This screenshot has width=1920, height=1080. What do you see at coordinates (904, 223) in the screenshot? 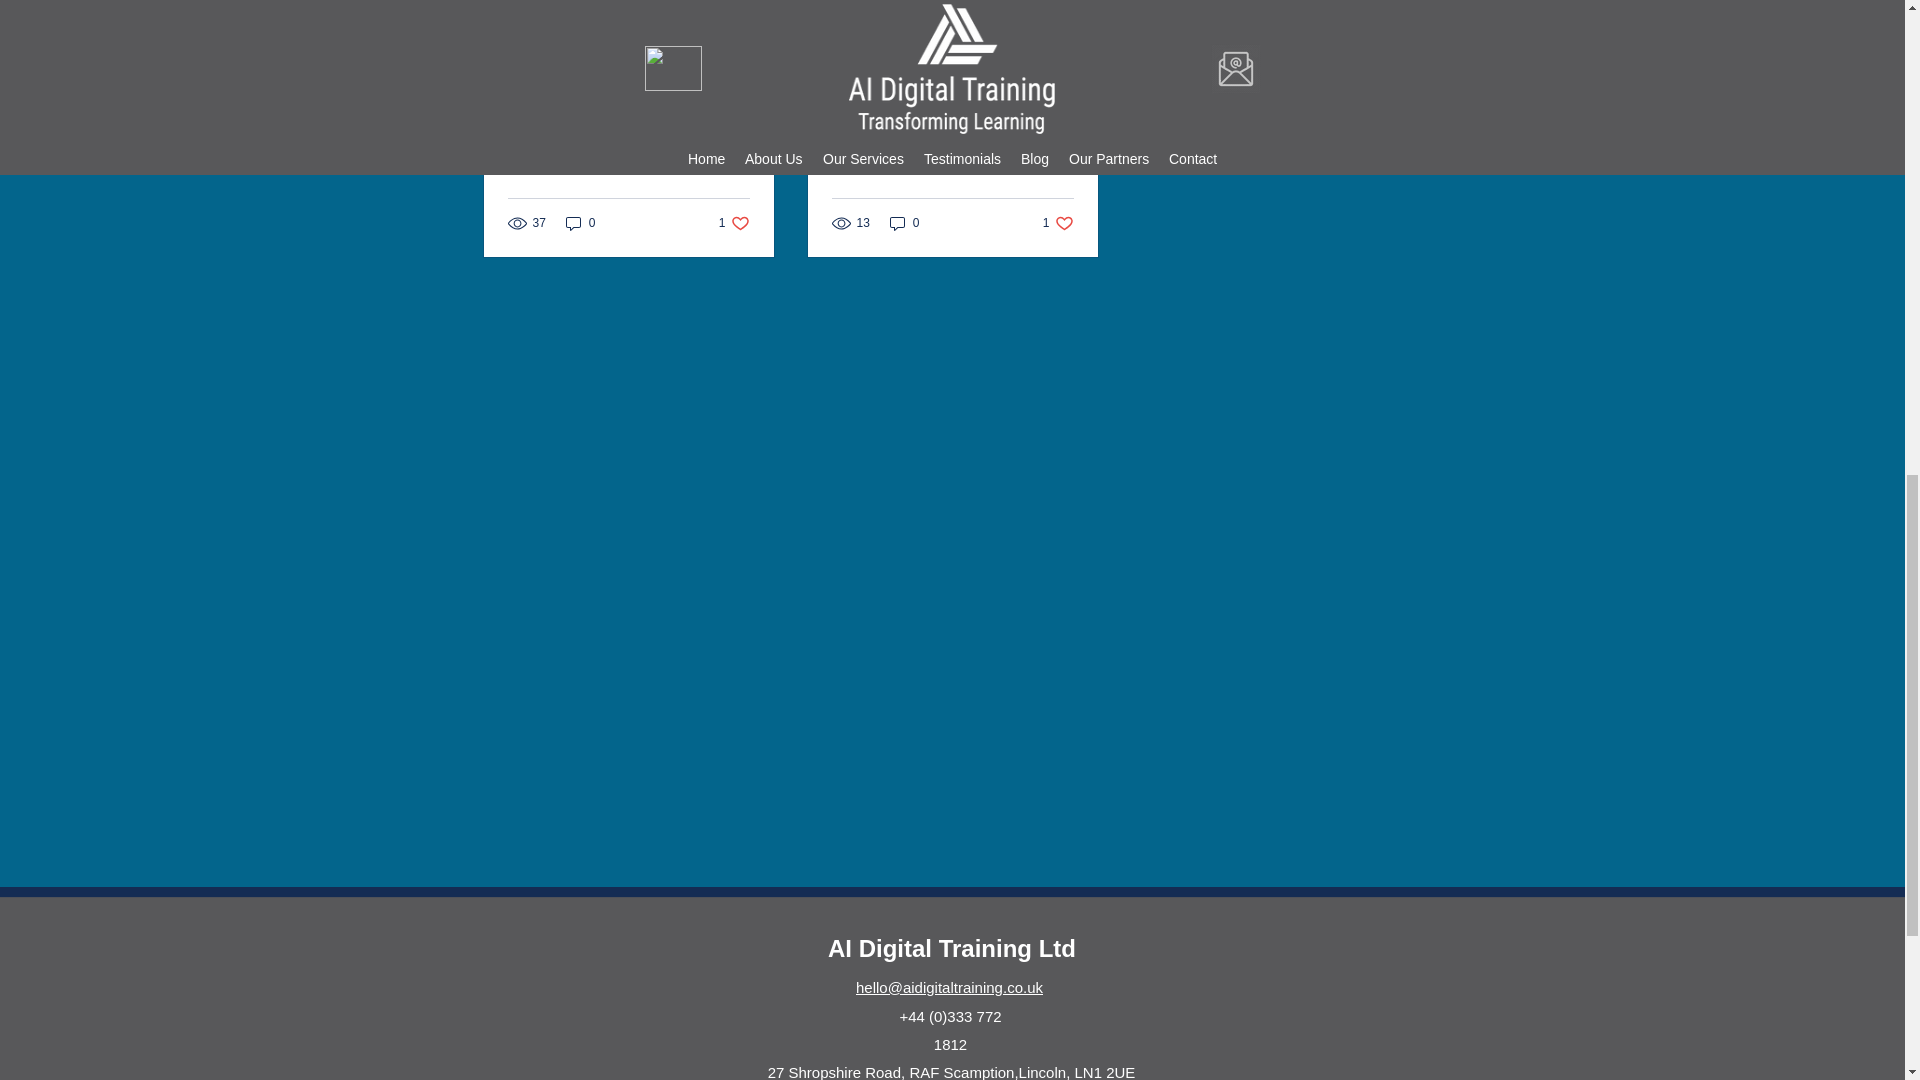
I see `0` at bounding box center [904, 223].